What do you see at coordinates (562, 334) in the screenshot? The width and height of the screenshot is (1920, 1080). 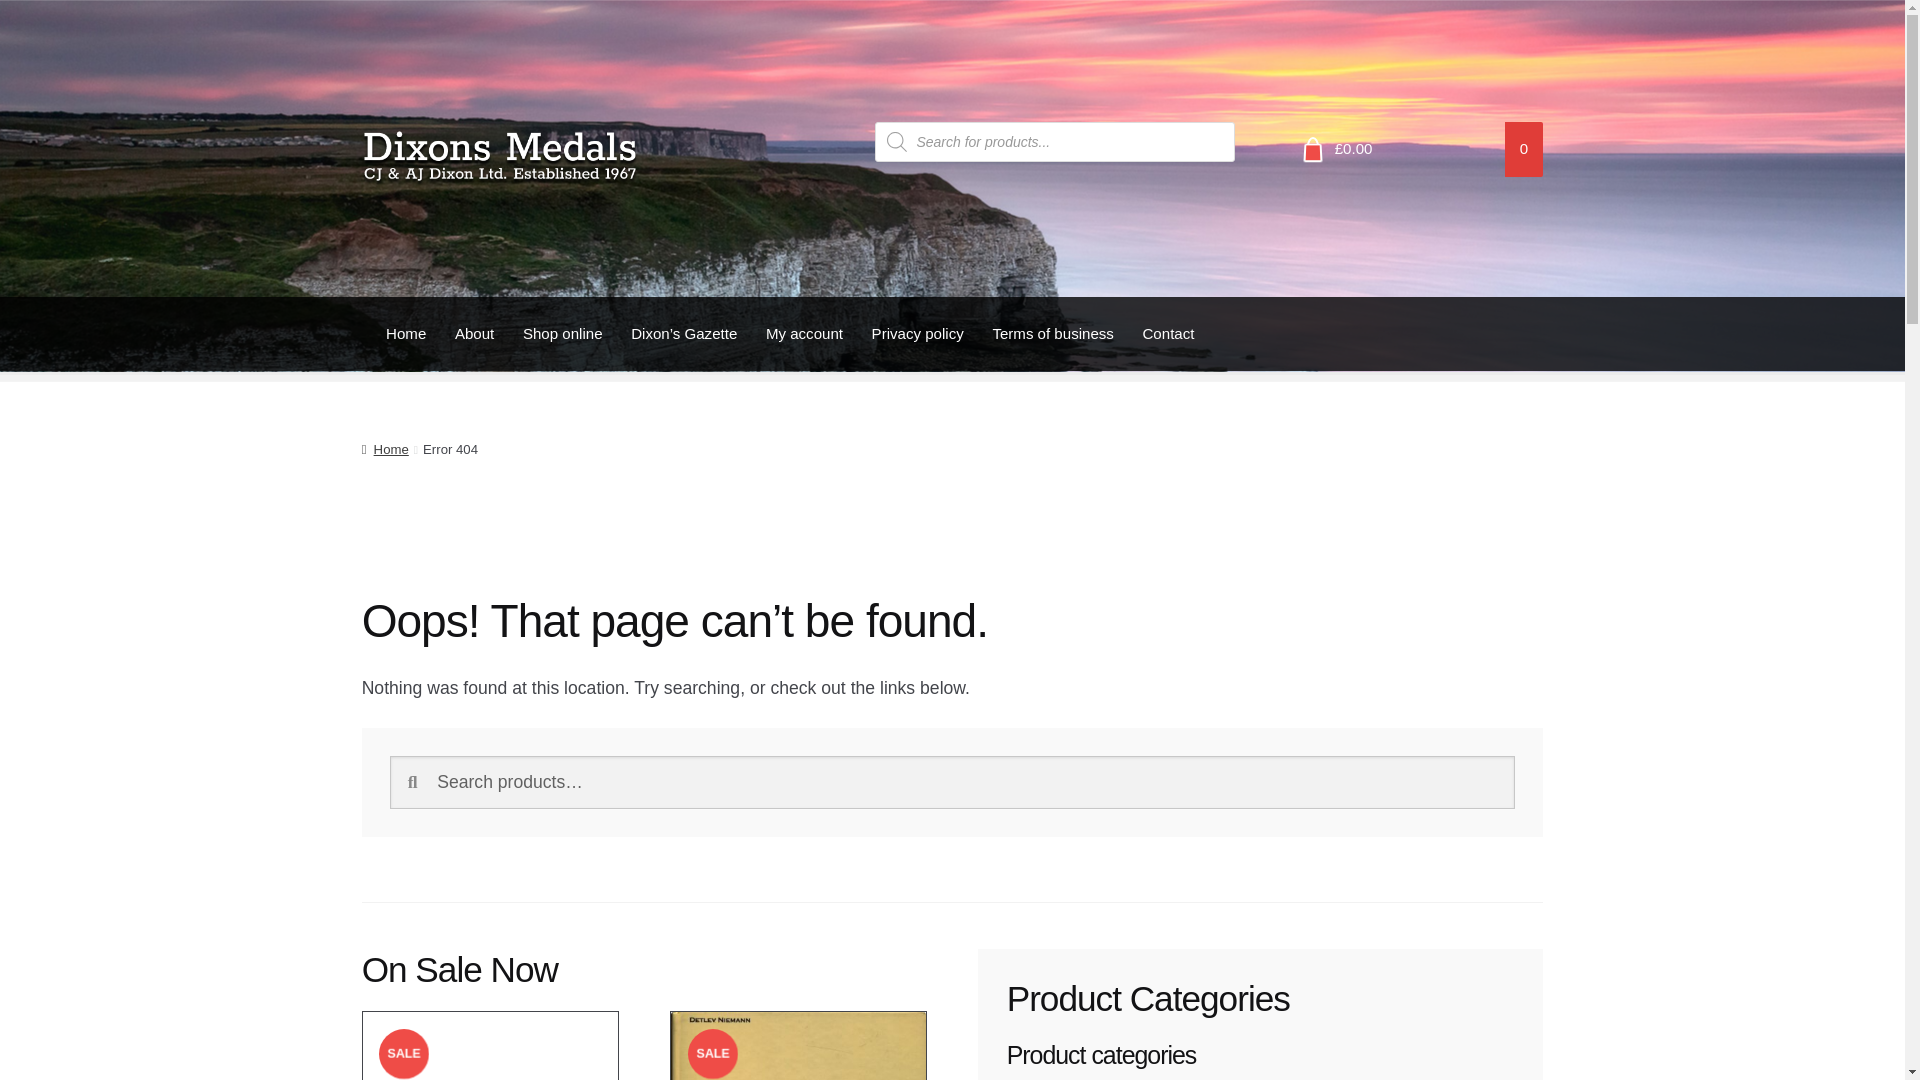 I see `Shop online` at bounding box center [562, 334].